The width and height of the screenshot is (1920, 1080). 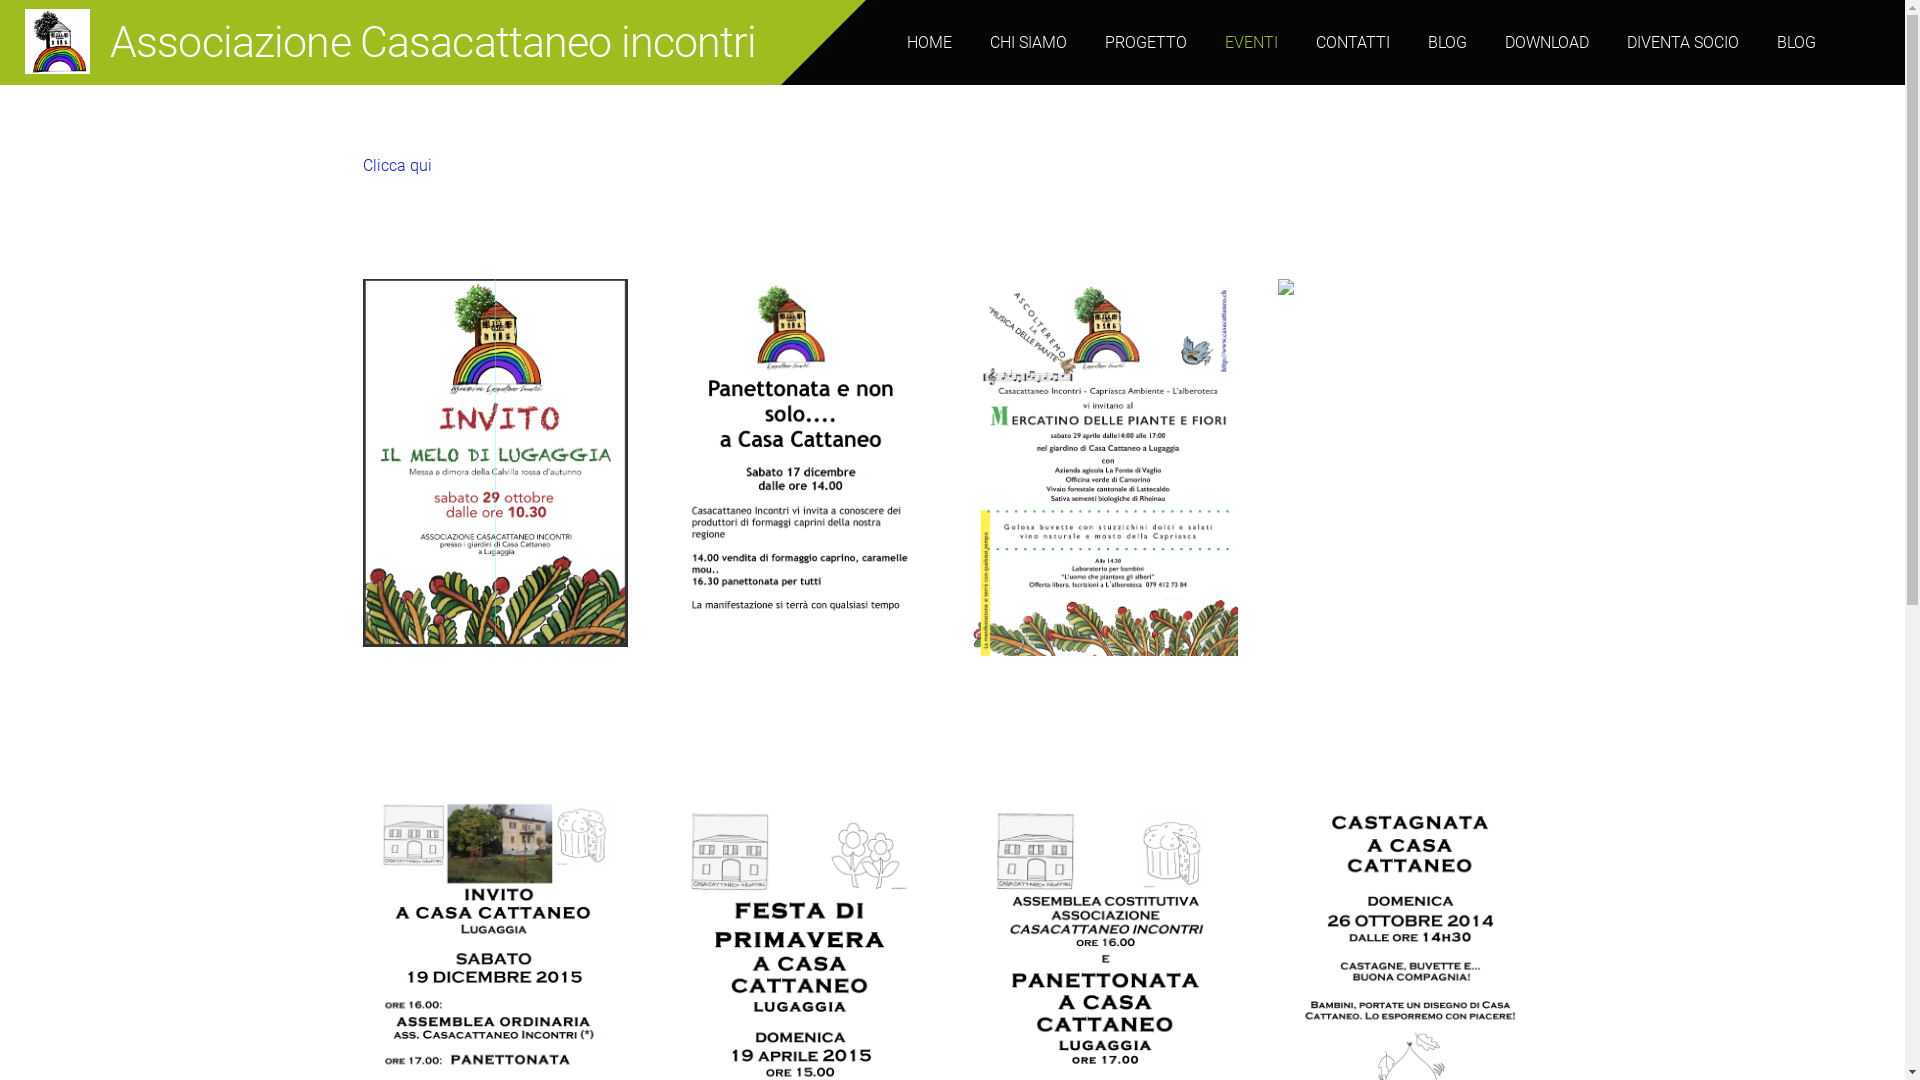 I want to click on CONTATTI, so click(x=1353, y=43).